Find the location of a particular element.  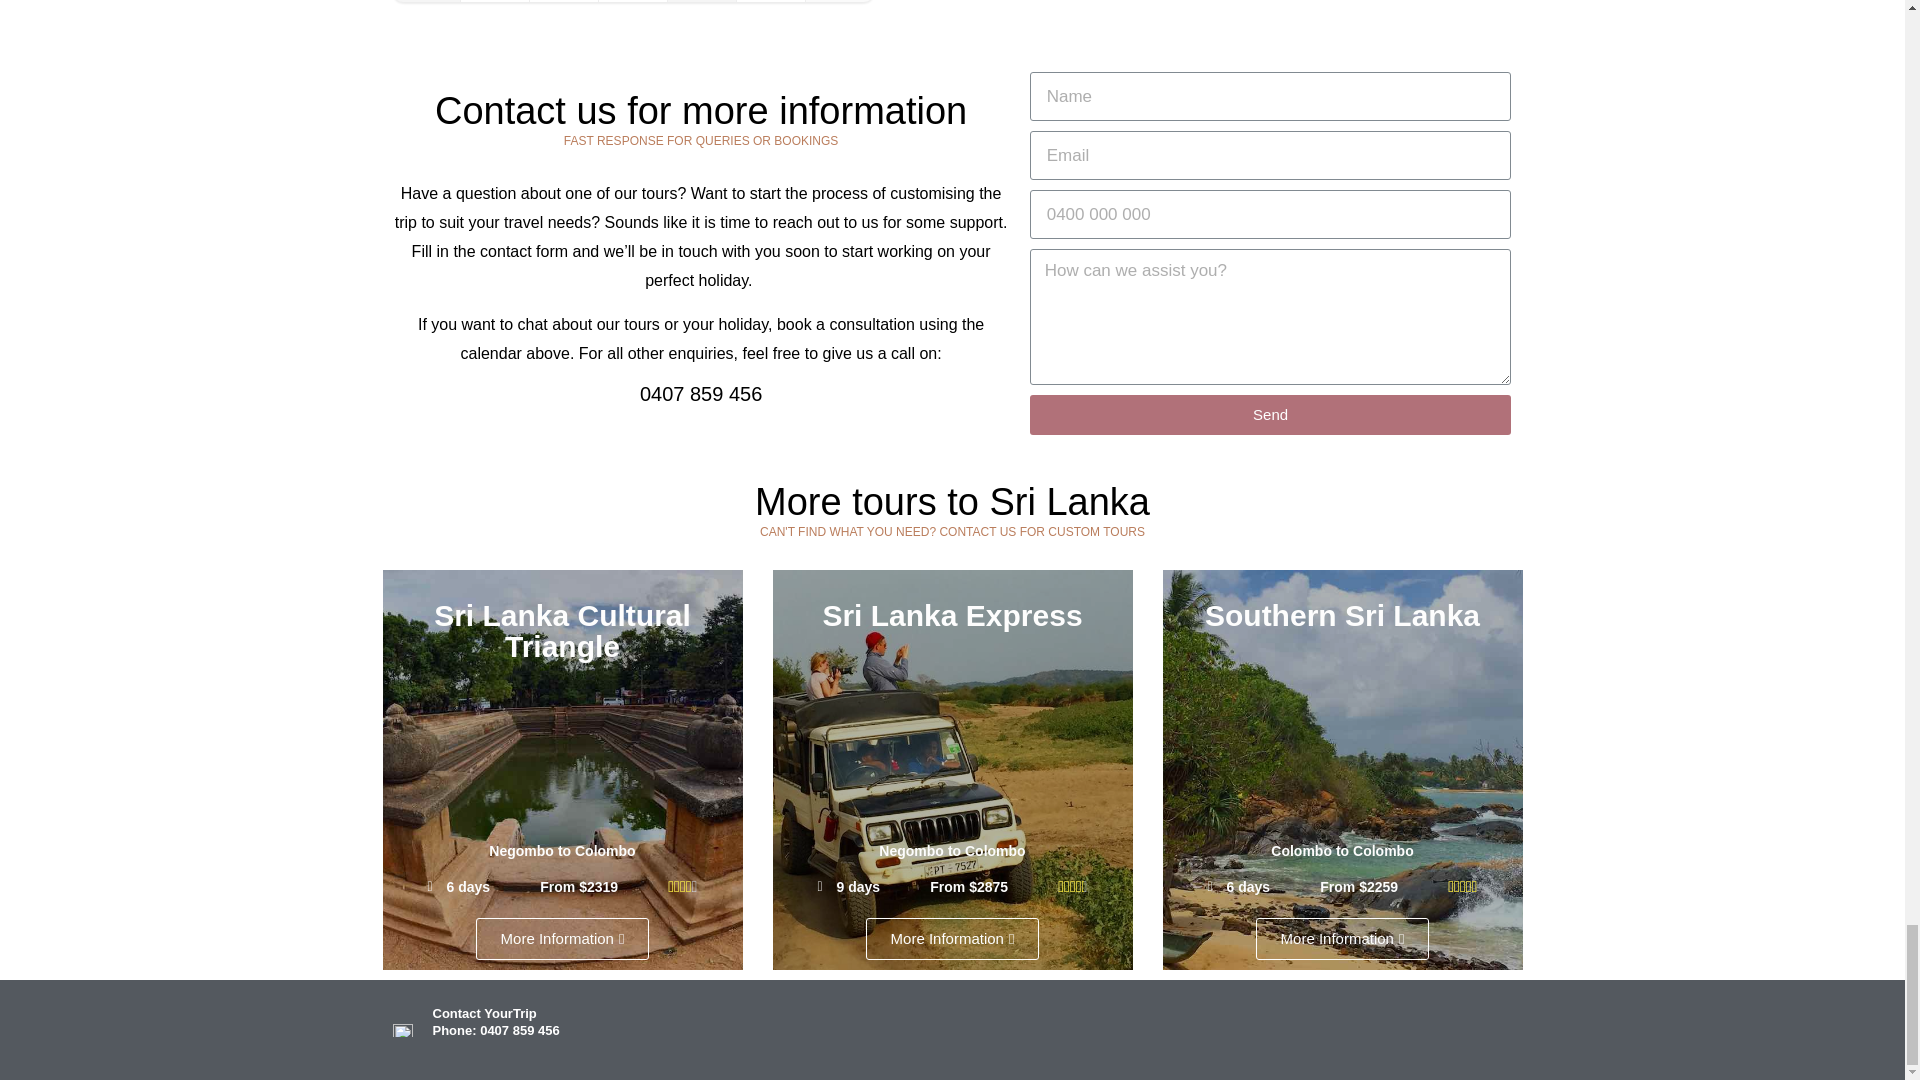

Sri Lanka Express is located at coordinates (952, 615).